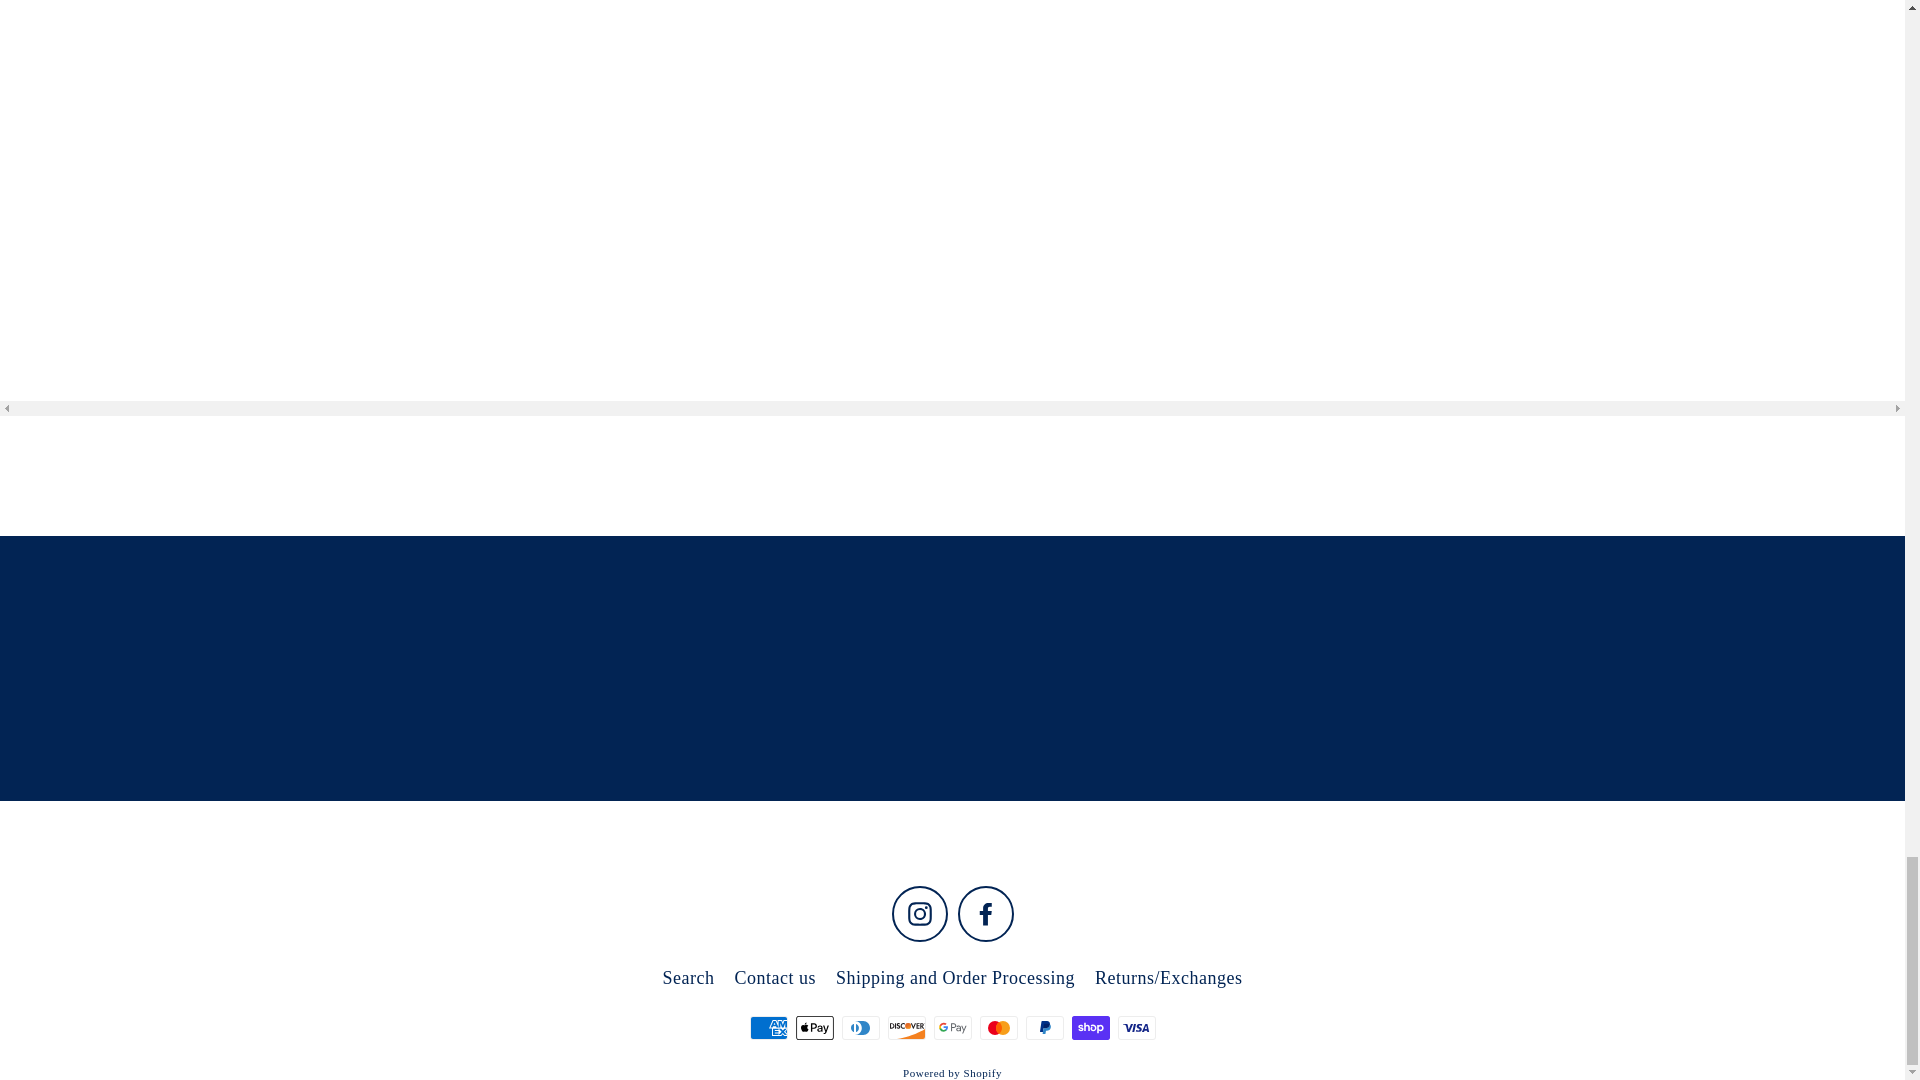 The height and width of the screenshot is (1080, 1920). What do you see at coordinates (906, 1028) in the screenshot?
I see `Discover` at bounding box center [906, 1028].